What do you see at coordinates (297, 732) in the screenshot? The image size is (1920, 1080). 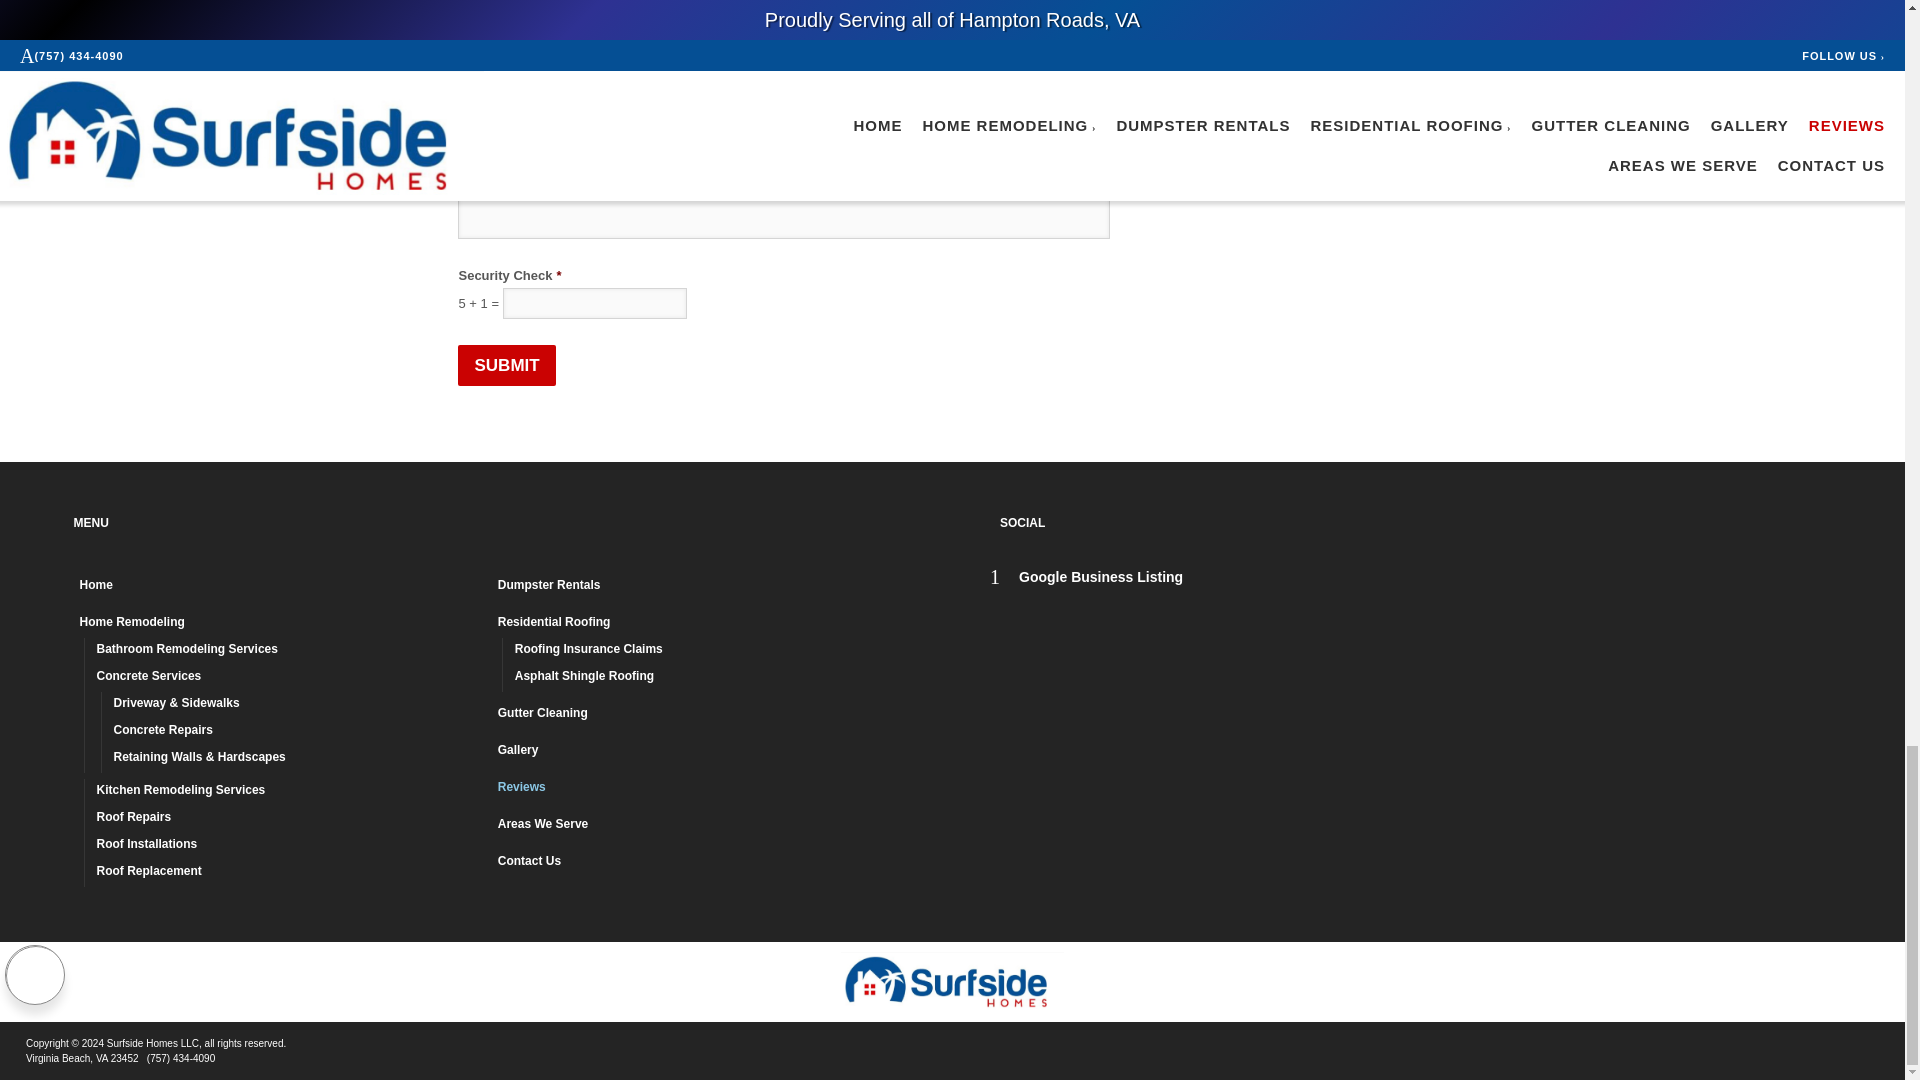 I see `Concrete Repairs` at bounding box center [297, 732].